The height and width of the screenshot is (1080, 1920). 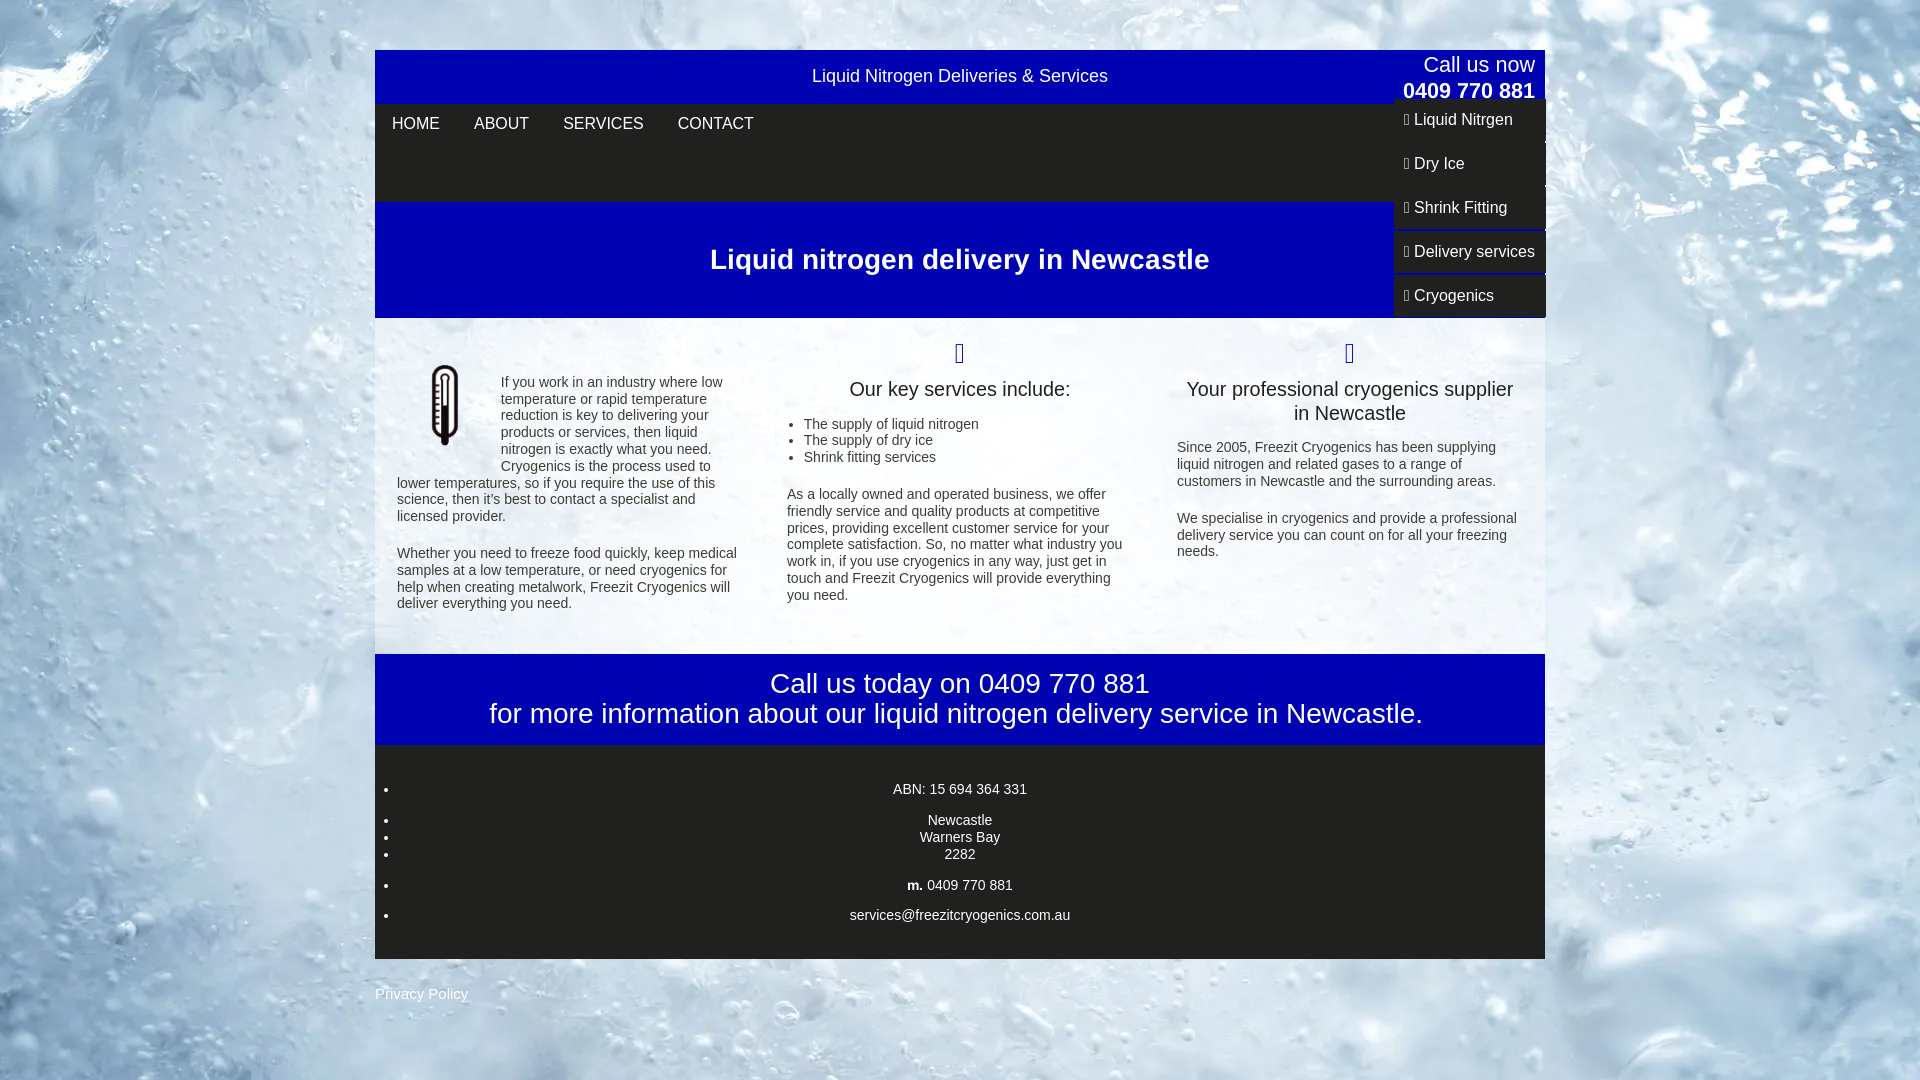 What do you see at coordinates (1064, 684) in the screenshot?
I see `0409 770 881` at bounding box center [1064, 684].